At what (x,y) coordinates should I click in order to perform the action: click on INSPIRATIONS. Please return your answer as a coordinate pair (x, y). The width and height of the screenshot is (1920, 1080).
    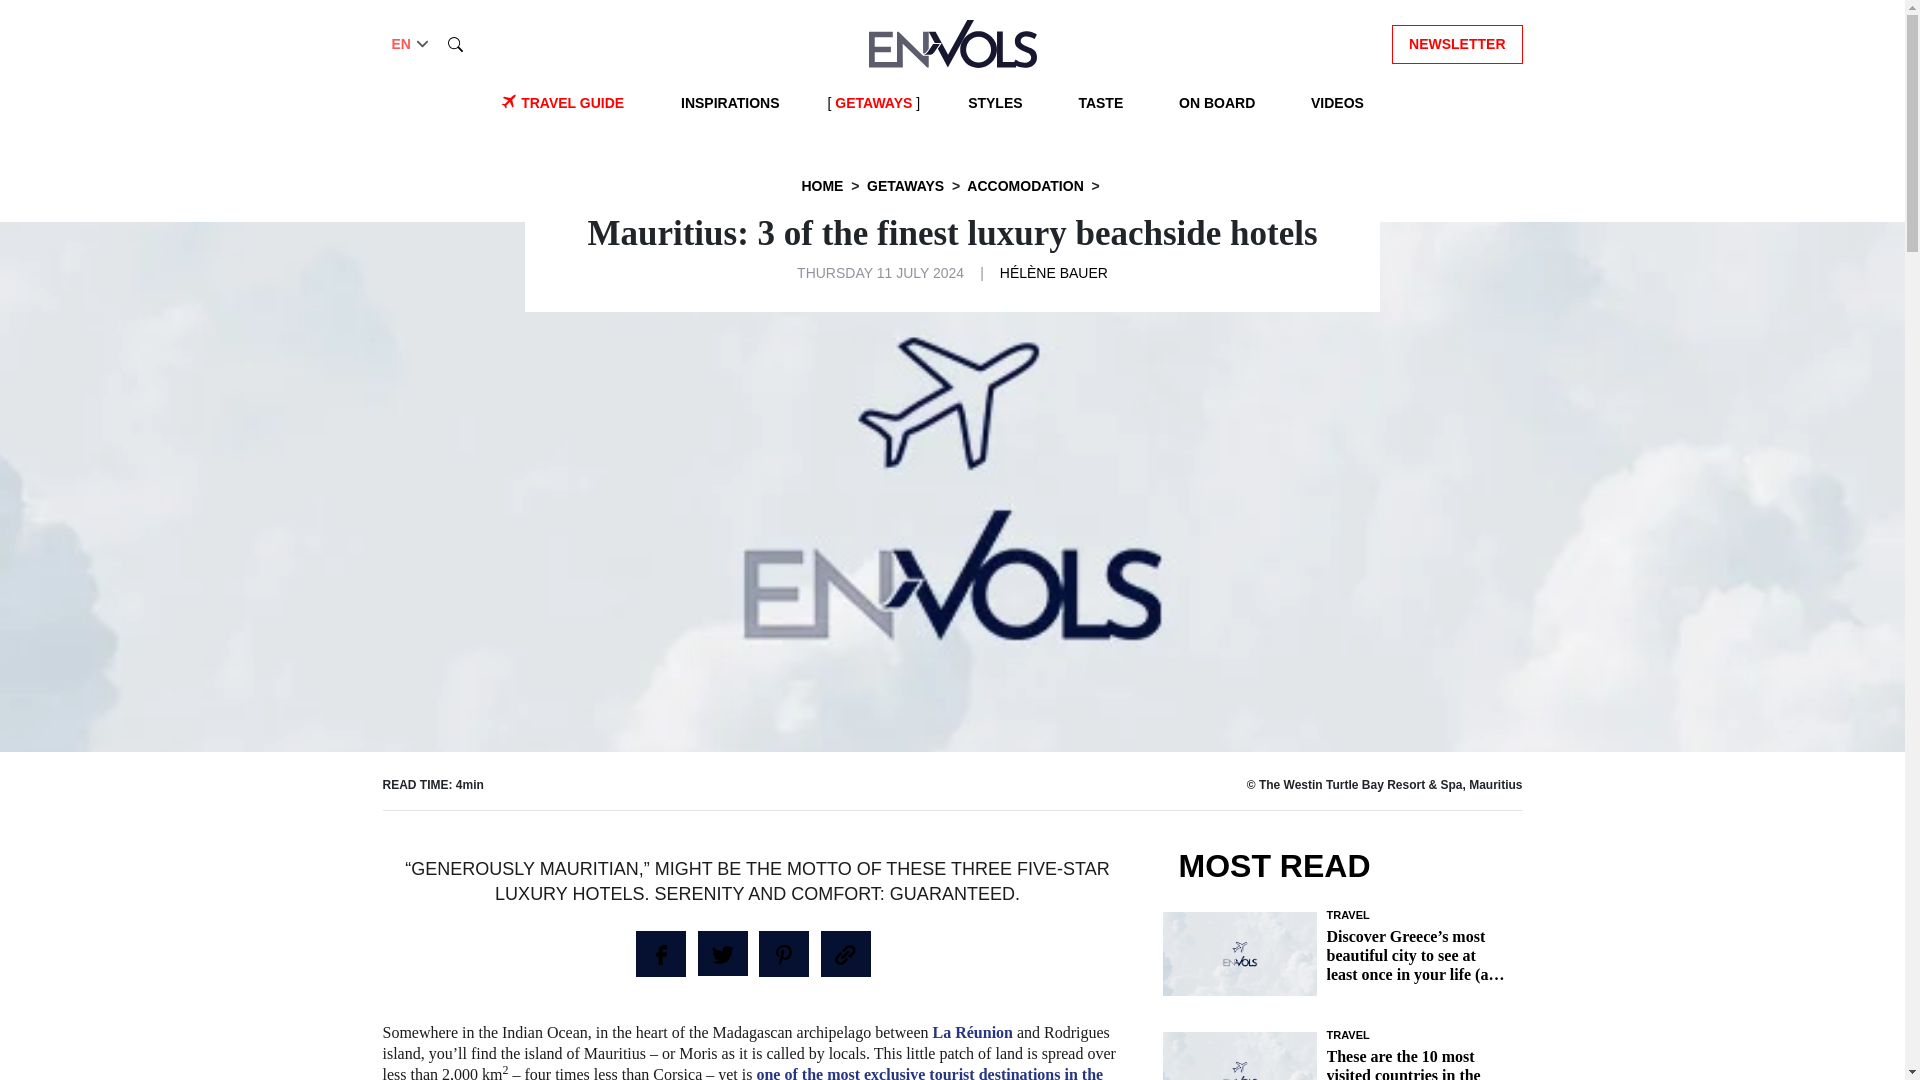
    Looking at the image, I should click on (730, 103).